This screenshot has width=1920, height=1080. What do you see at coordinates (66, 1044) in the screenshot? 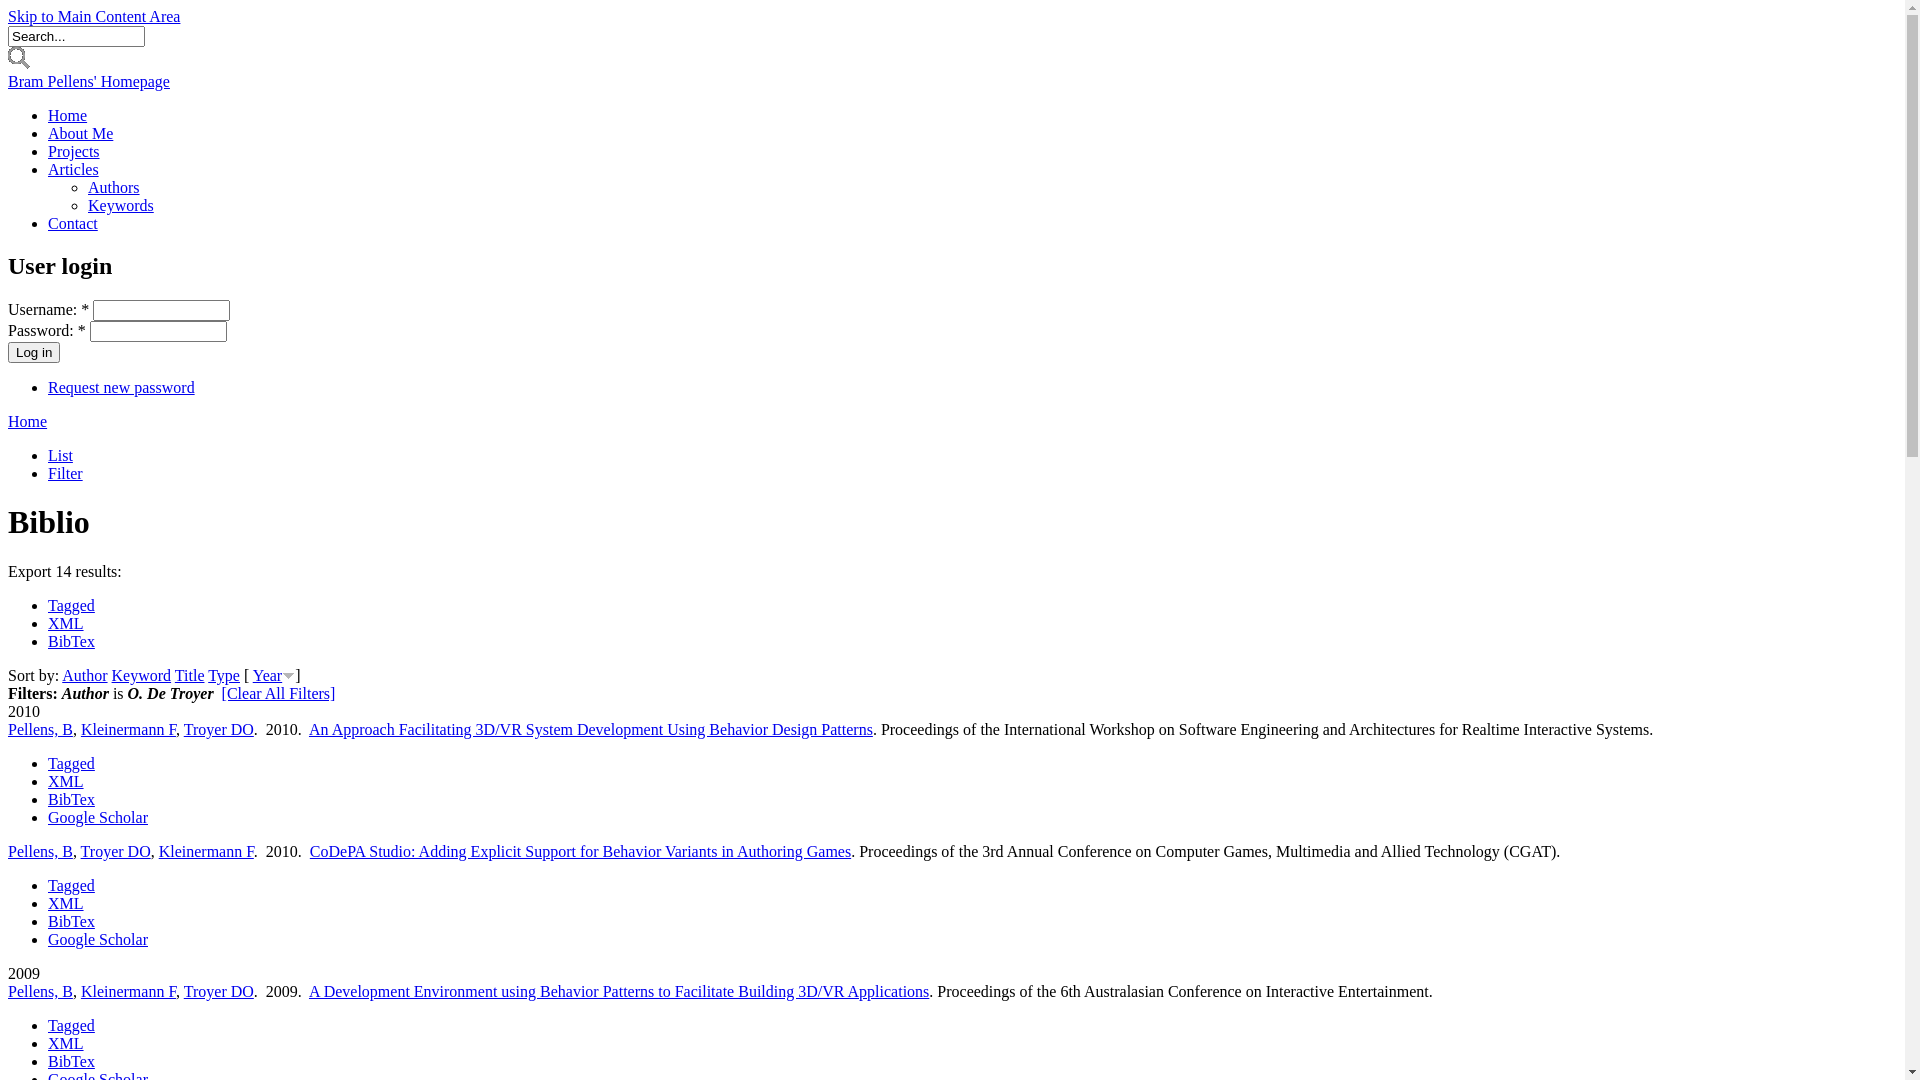
I see `XML` at bounding box center [66, 1044].